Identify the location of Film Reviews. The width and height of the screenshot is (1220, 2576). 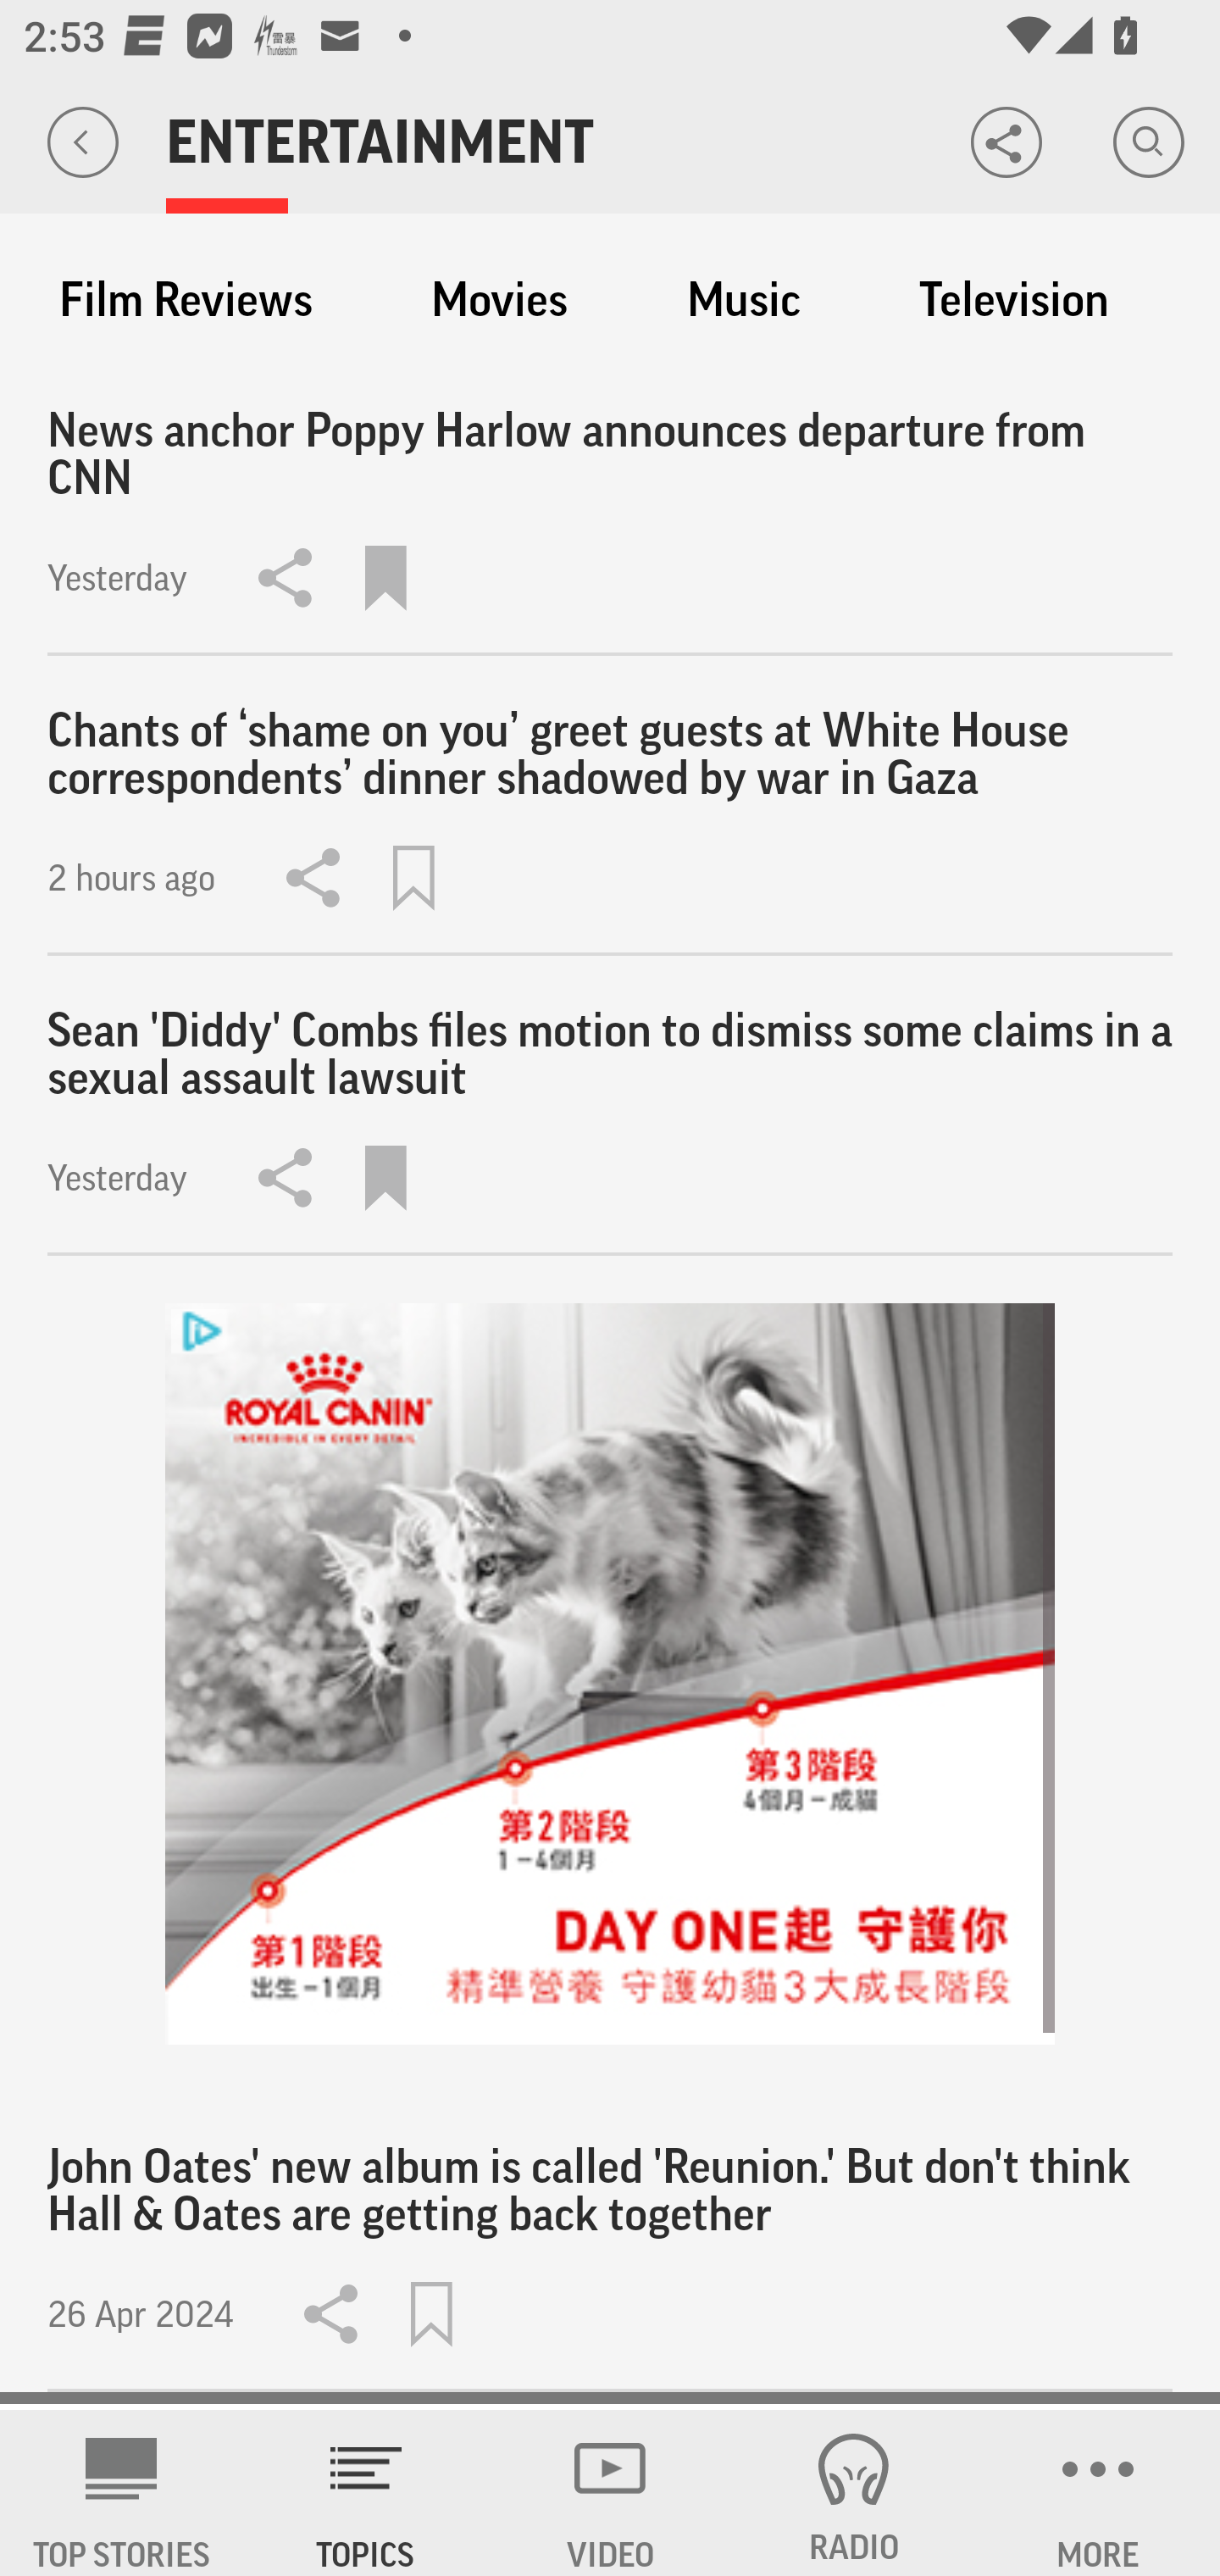
(186, 300).